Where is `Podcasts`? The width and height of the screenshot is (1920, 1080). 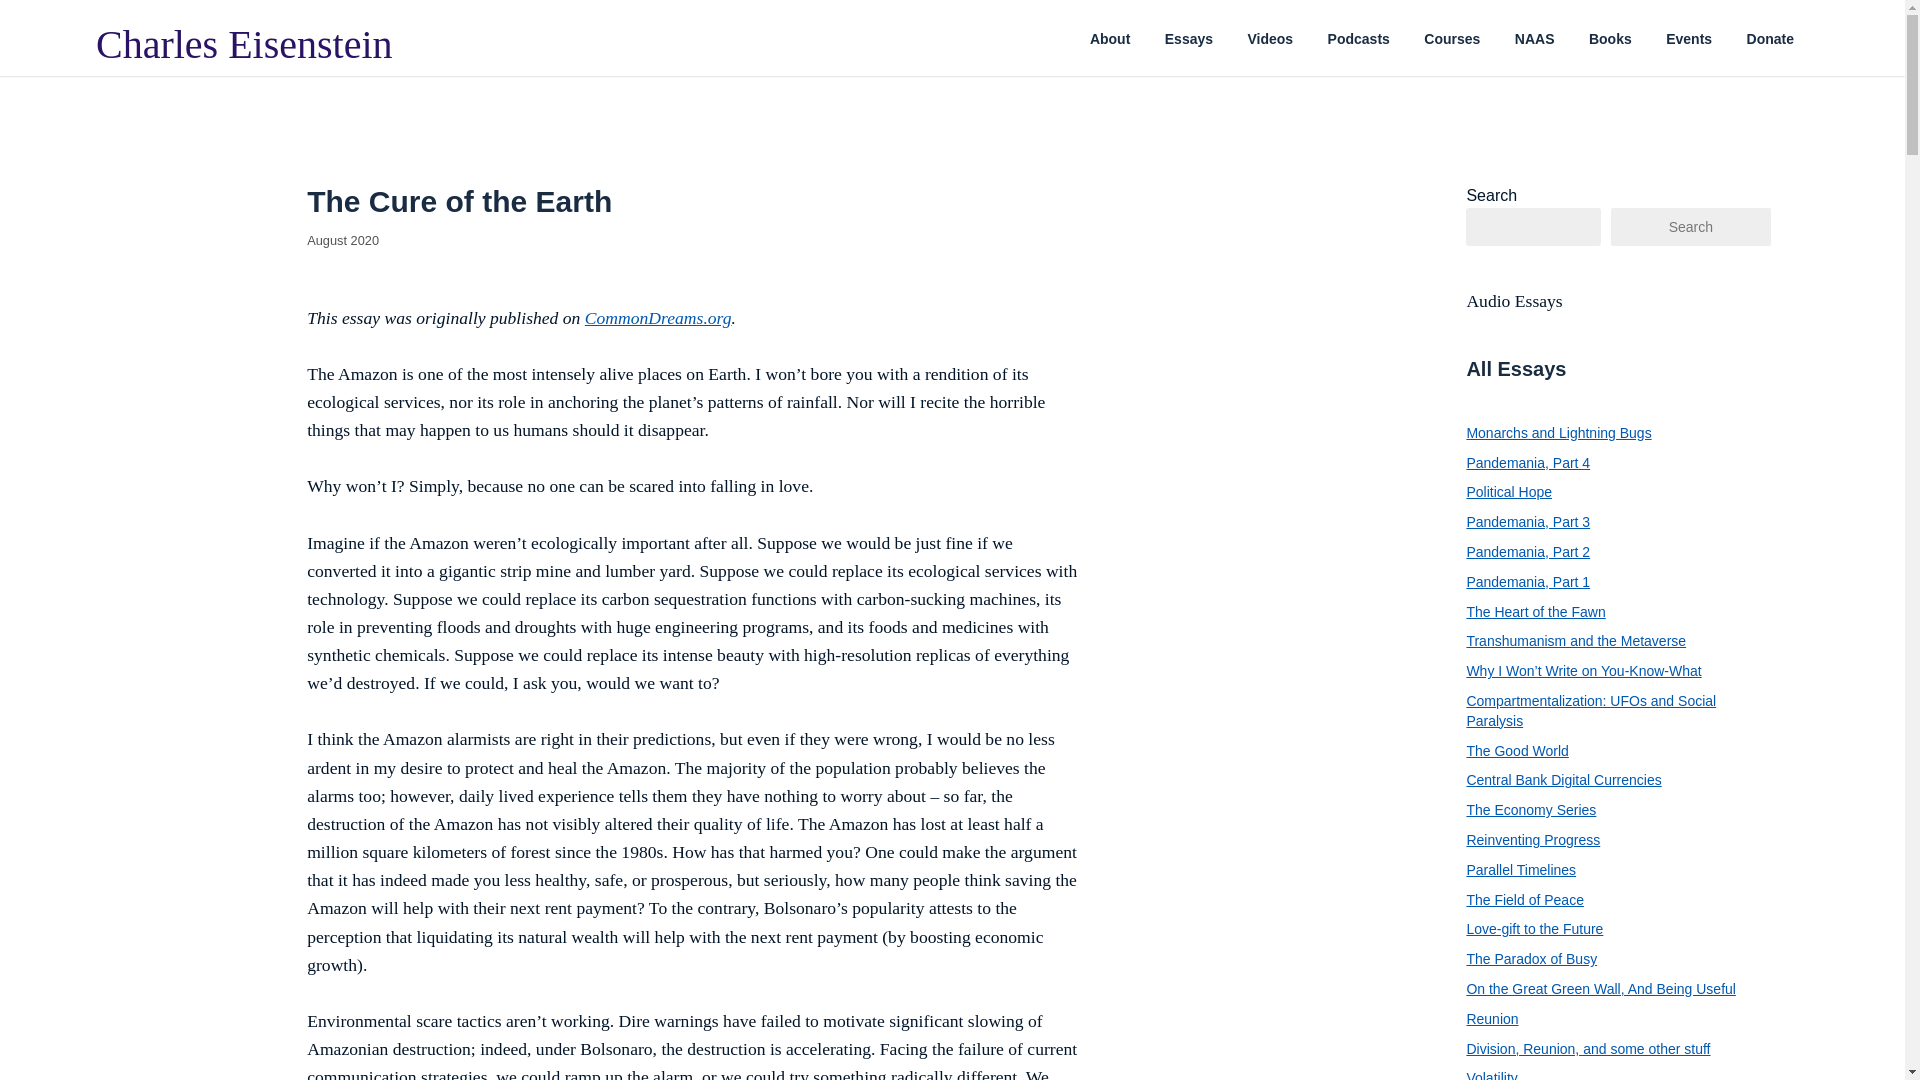
Podcasts is located at coordinates (1359, 39).